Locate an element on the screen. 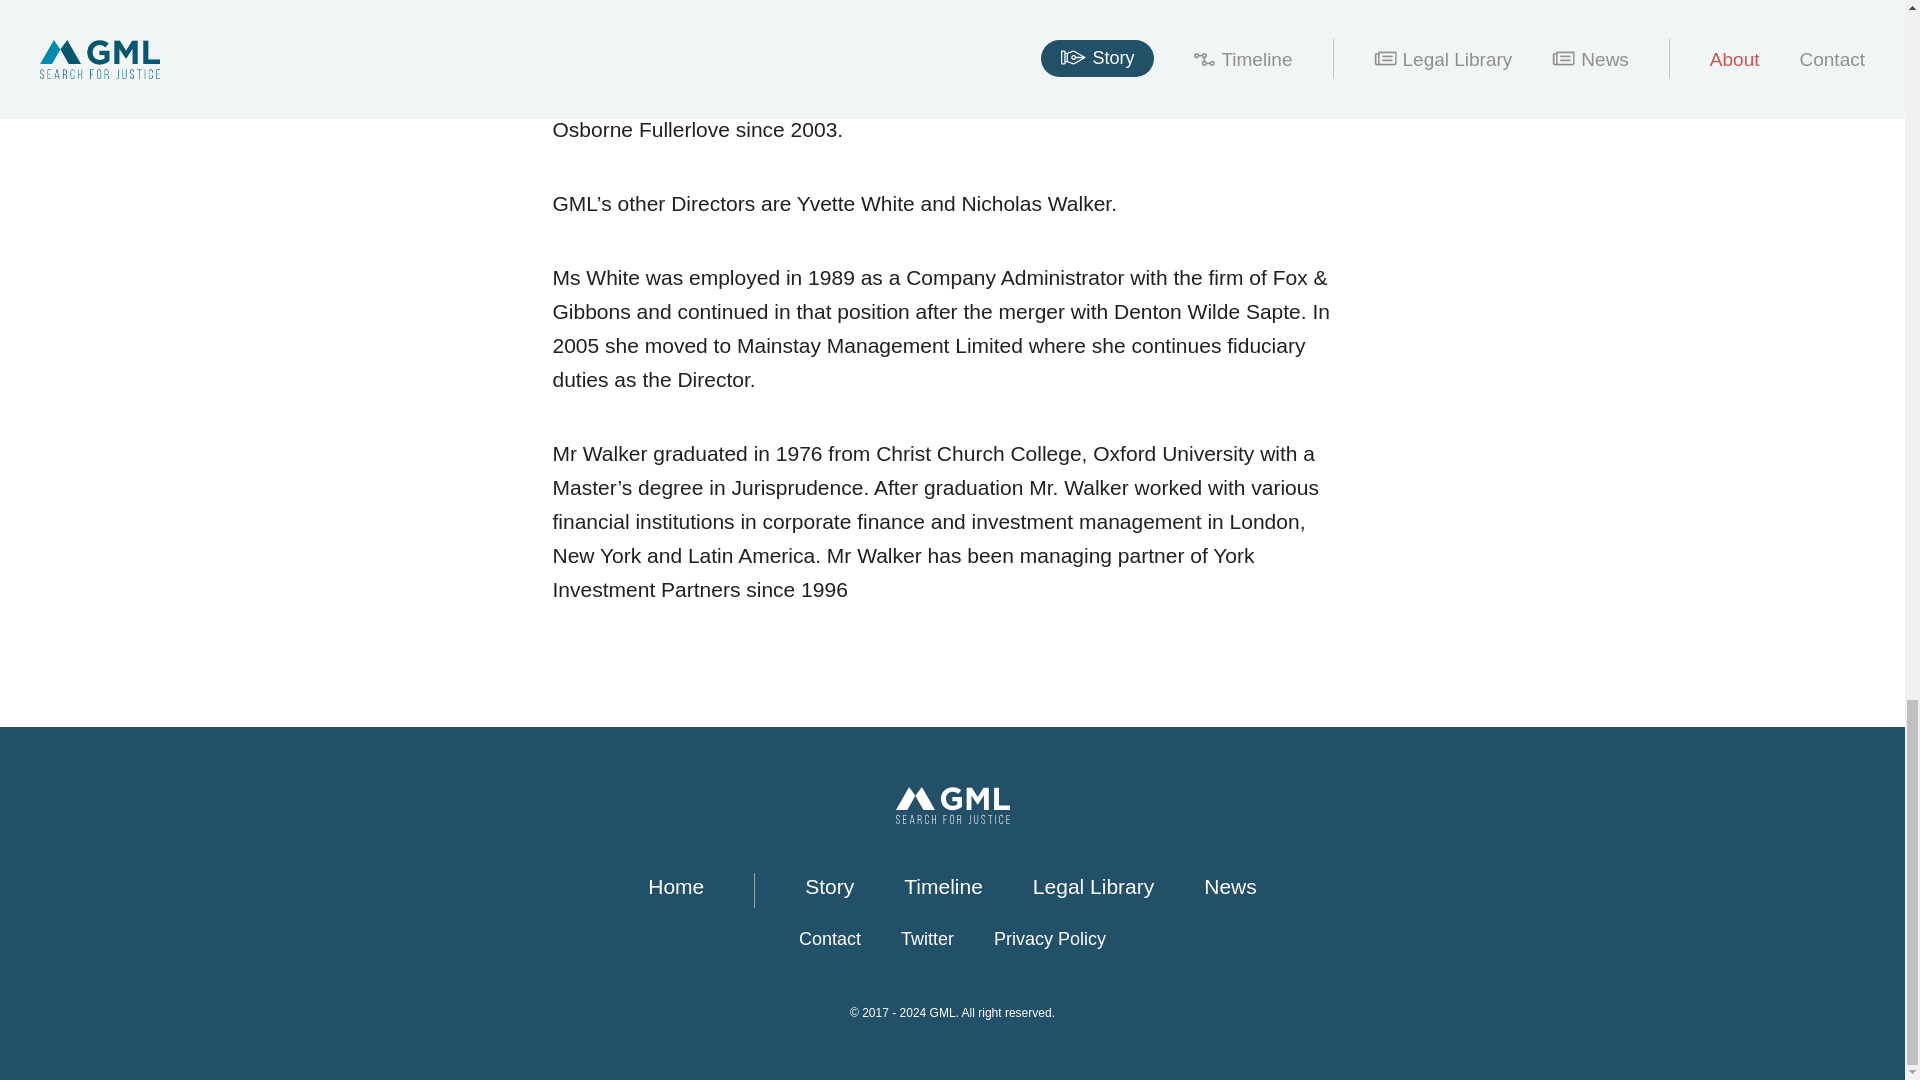 The height and width of the screenshot is (1080, 1920). Legal Library is located at coordinates (1092, 886).